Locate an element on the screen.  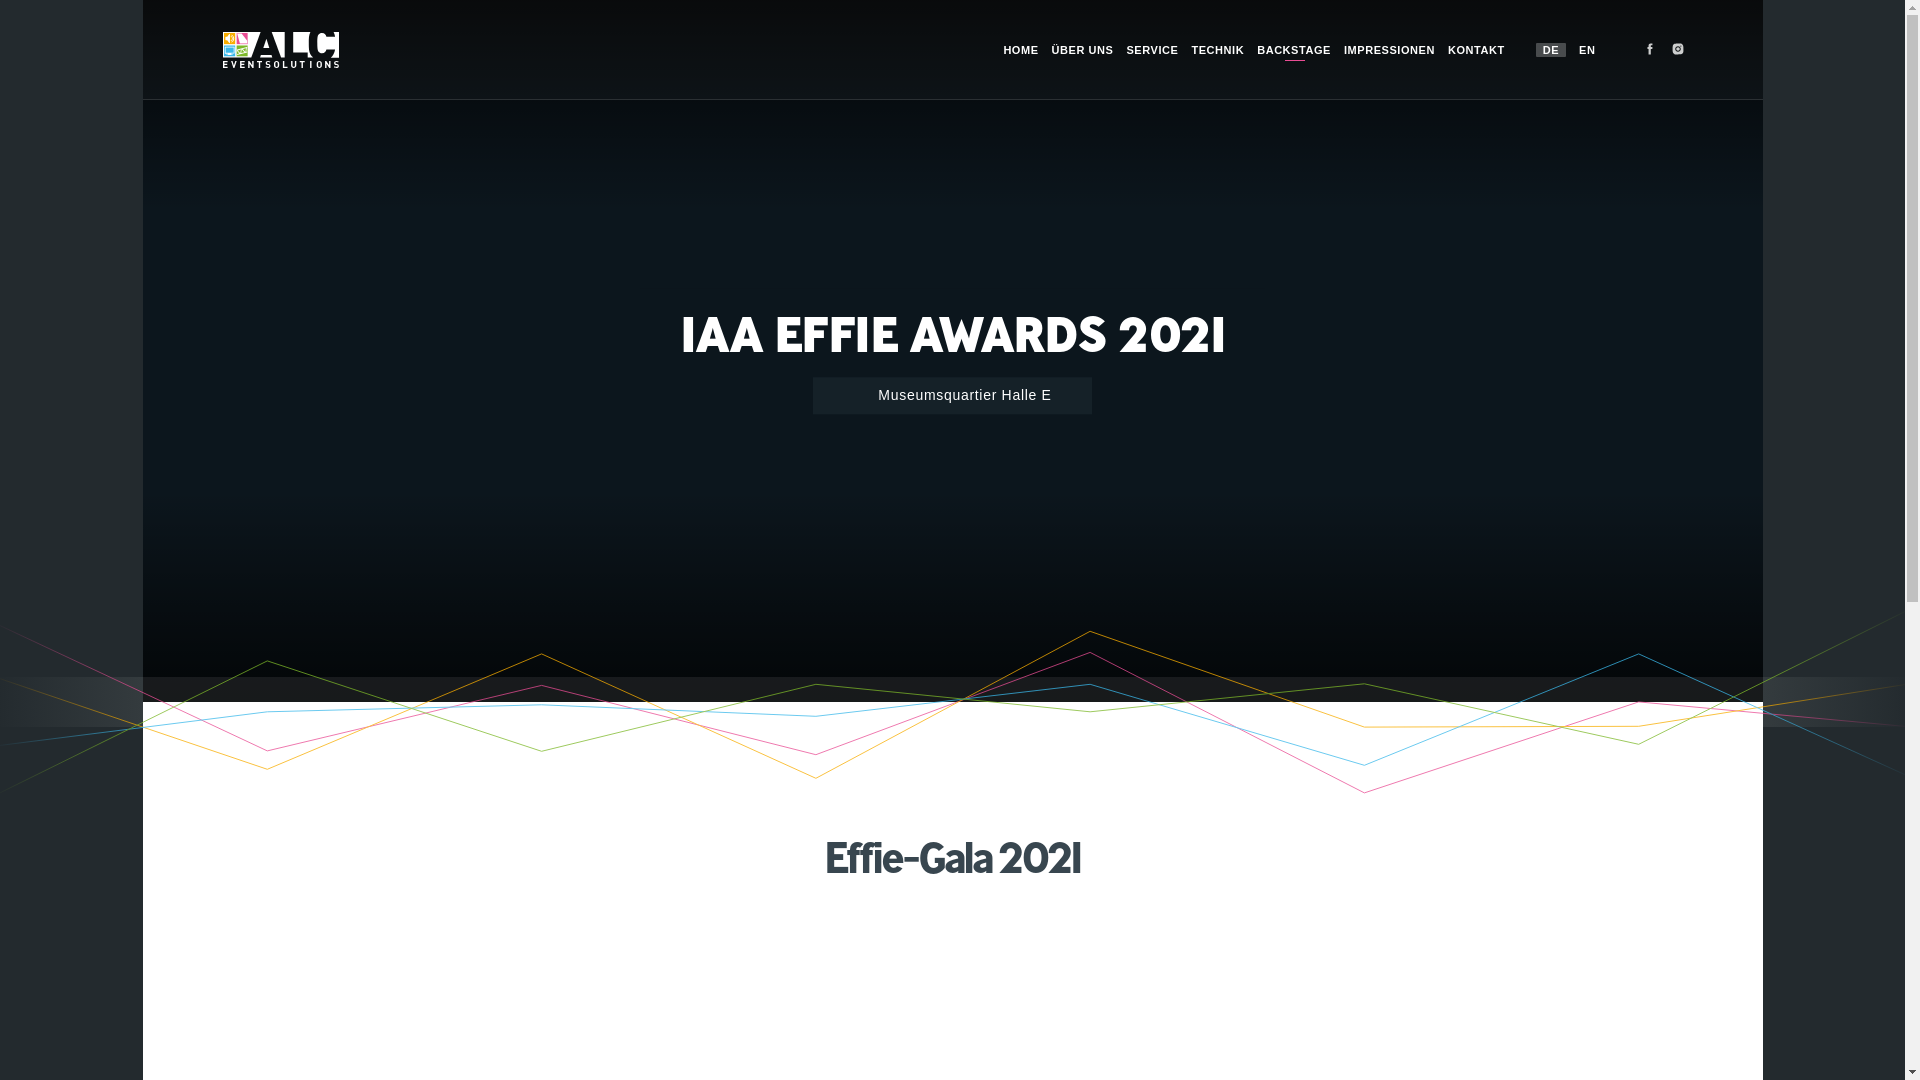
SERVICE is located at coordinates (1148, 63).